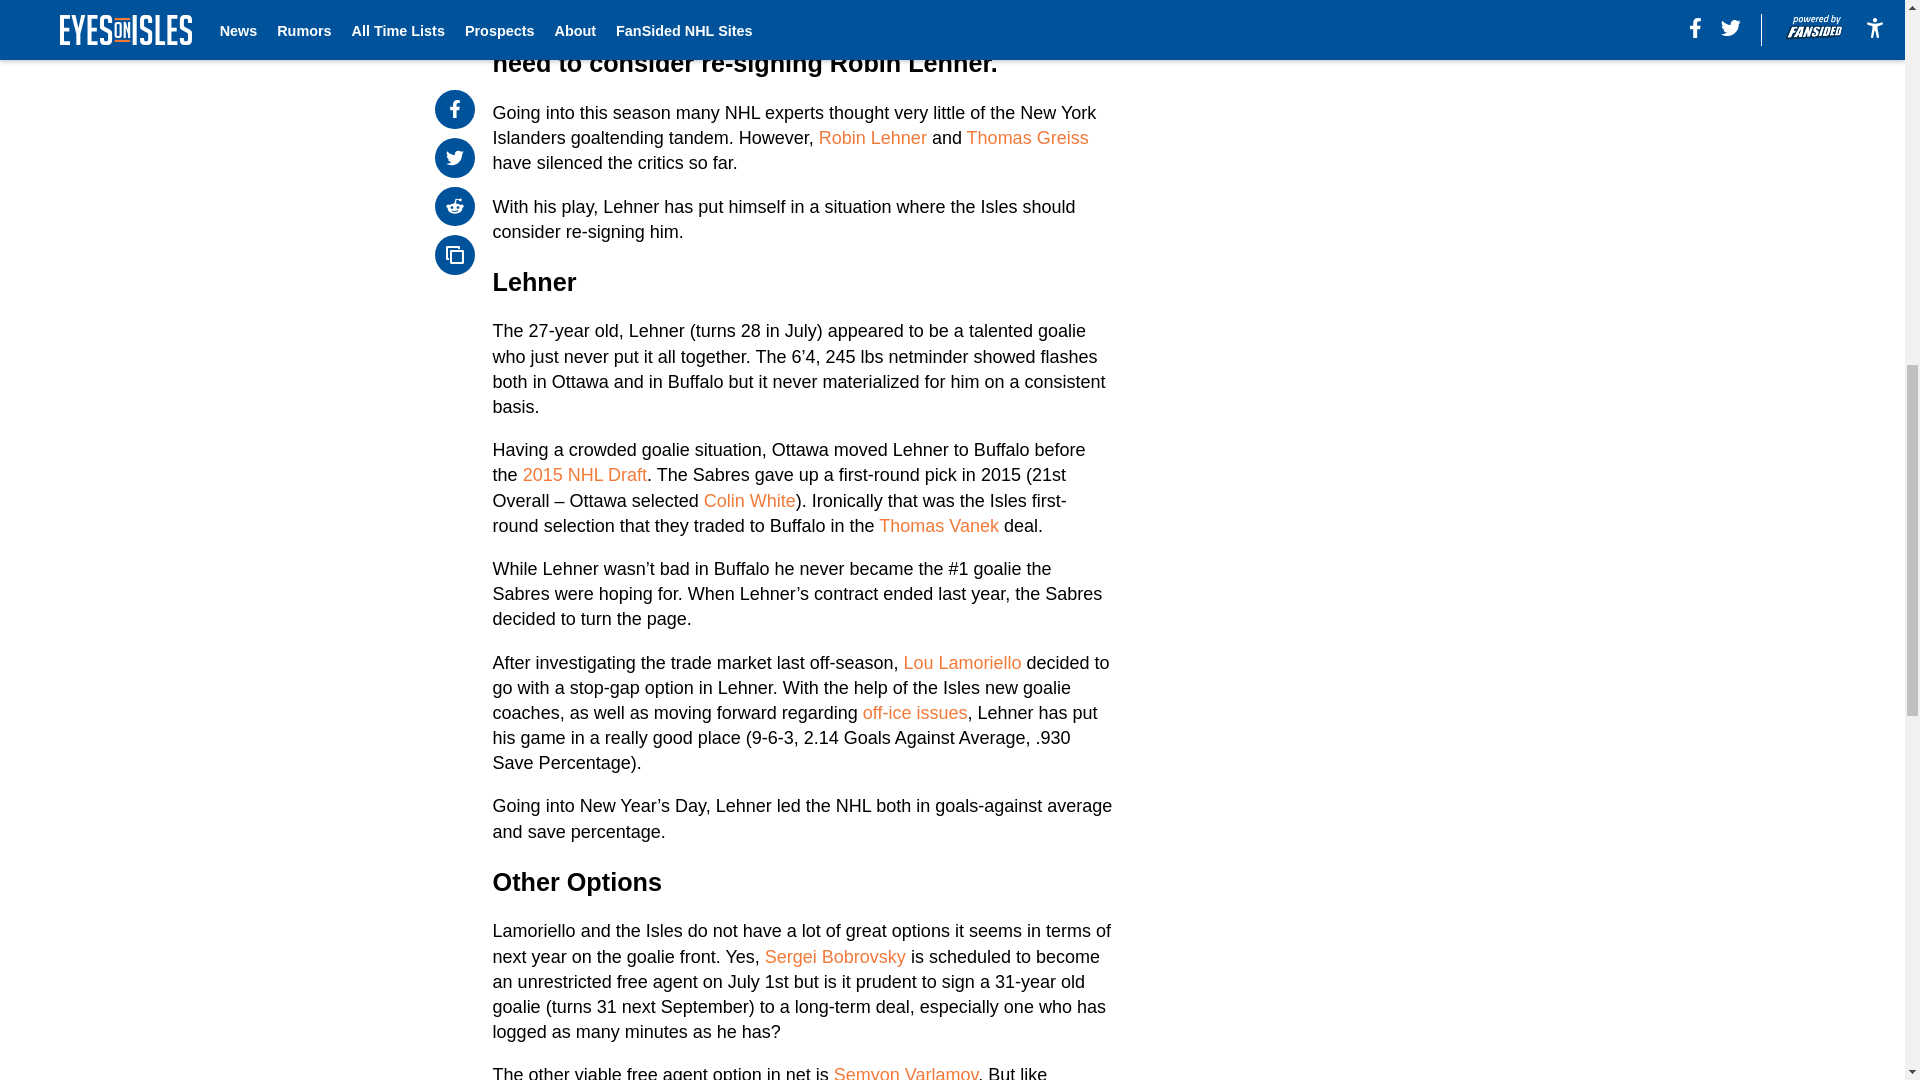 This screenshot has height=1080, width=1920. I want to click on Thomas Vanek, so click(938, 526).